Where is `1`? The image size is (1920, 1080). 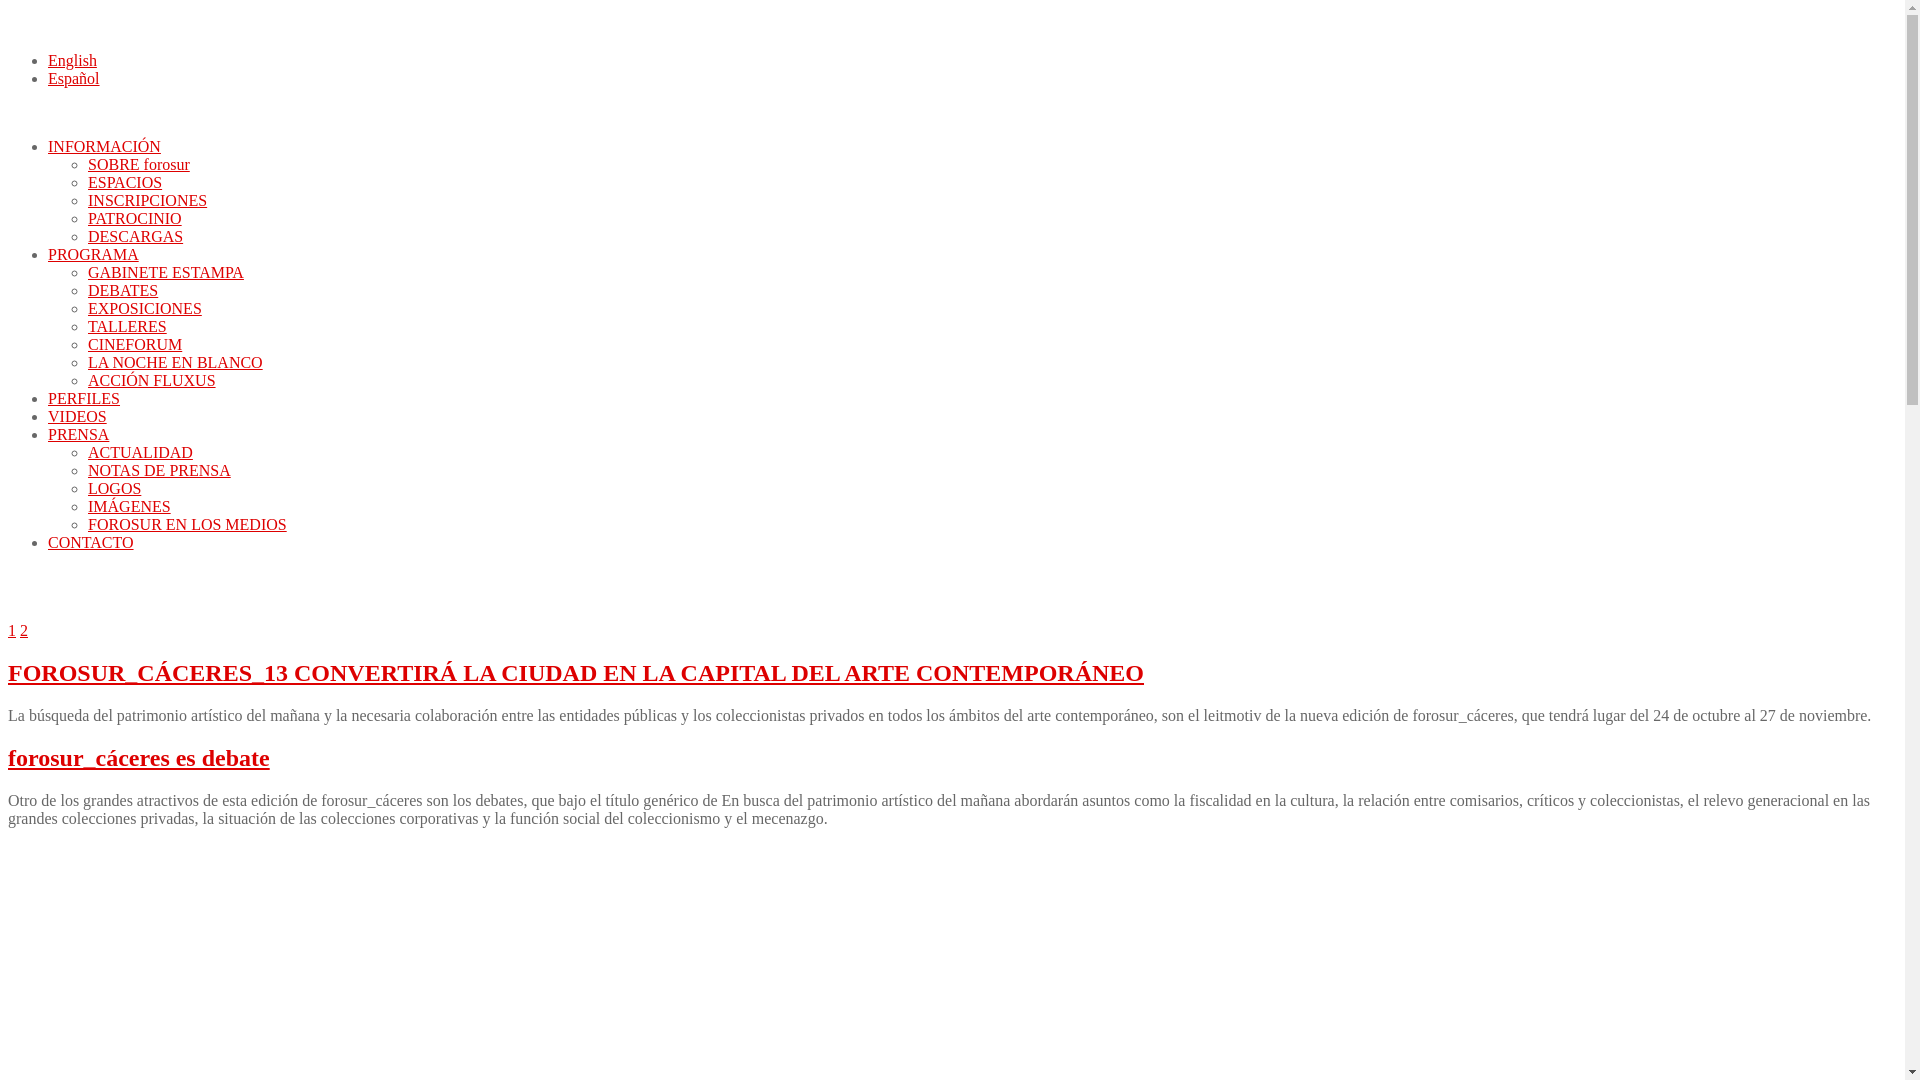 1 is located at coordinates (12, 630).